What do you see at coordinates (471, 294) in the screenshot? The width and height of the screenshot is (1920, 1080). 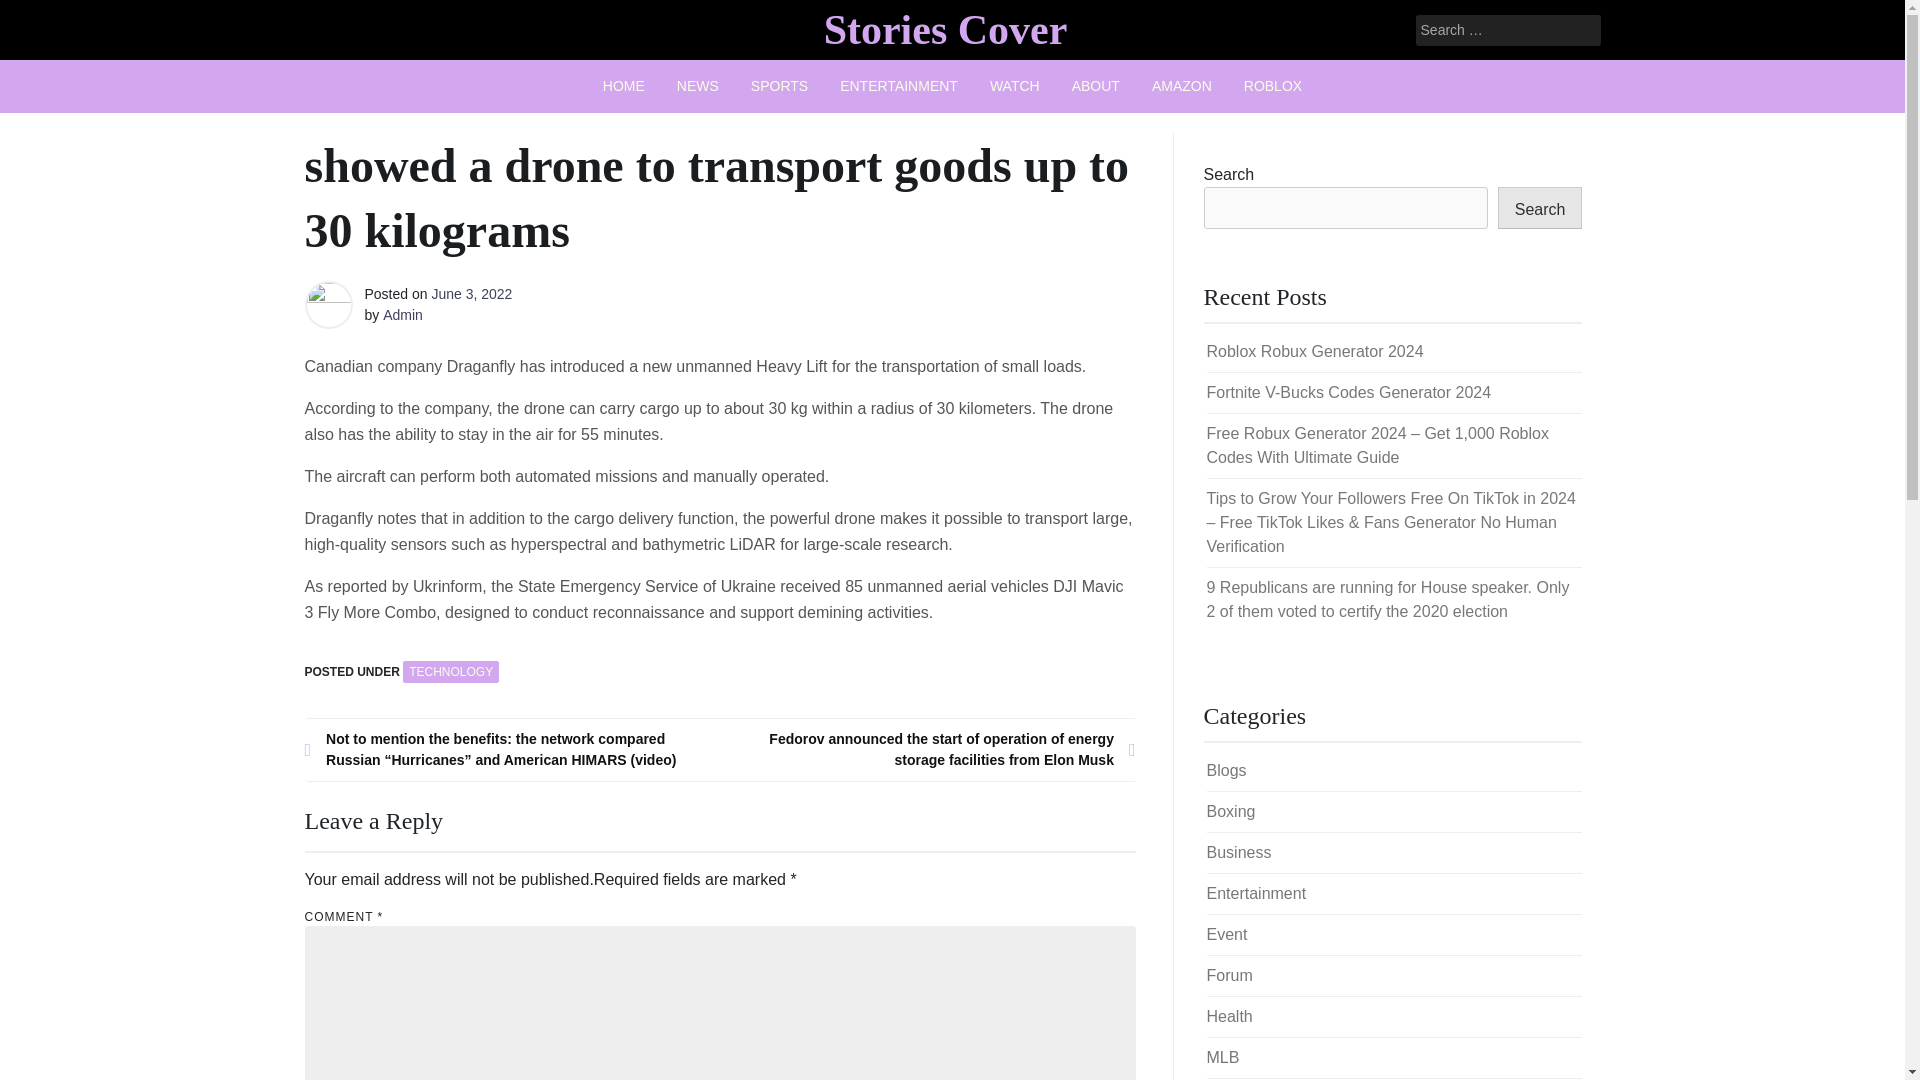 I see `June 3, 2022` at bounding box center [471, 294].